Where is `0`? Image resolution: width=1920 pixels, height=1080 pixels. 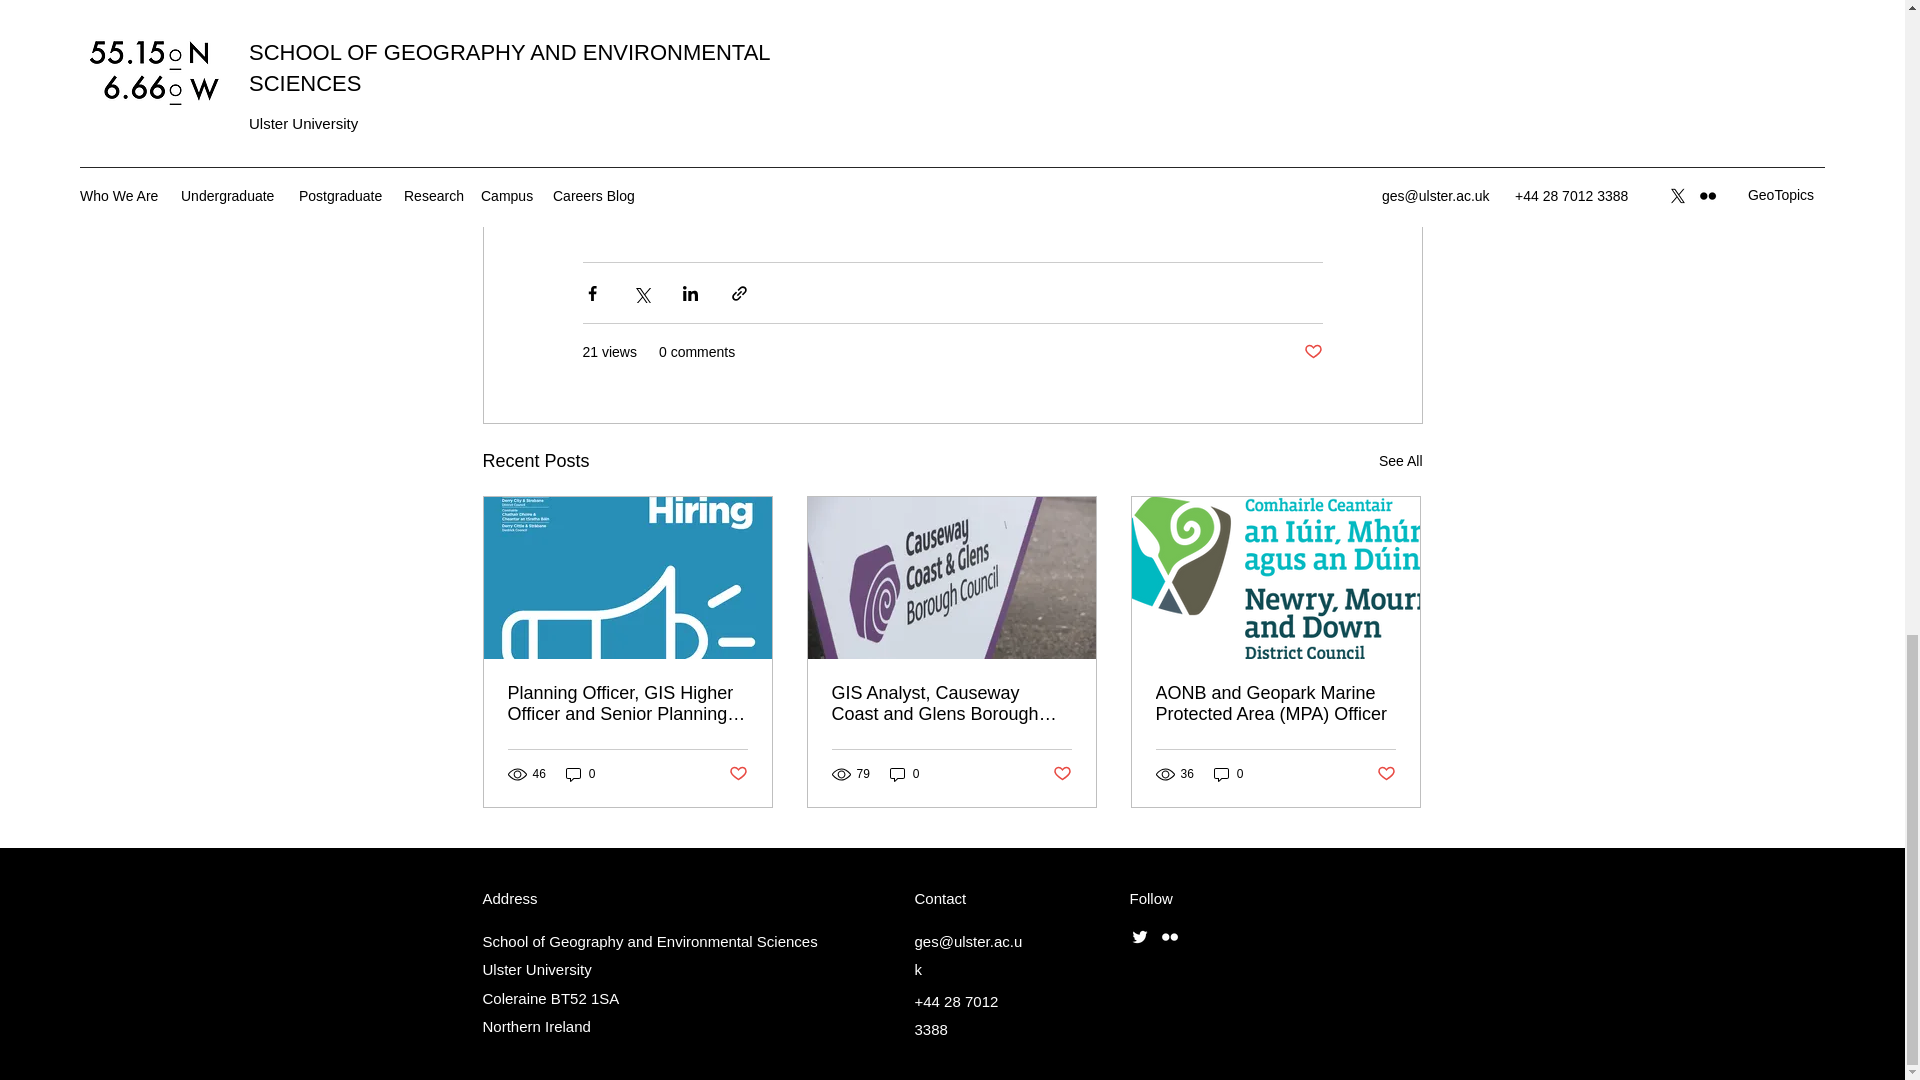
0 is located at coordinates (904, 774).